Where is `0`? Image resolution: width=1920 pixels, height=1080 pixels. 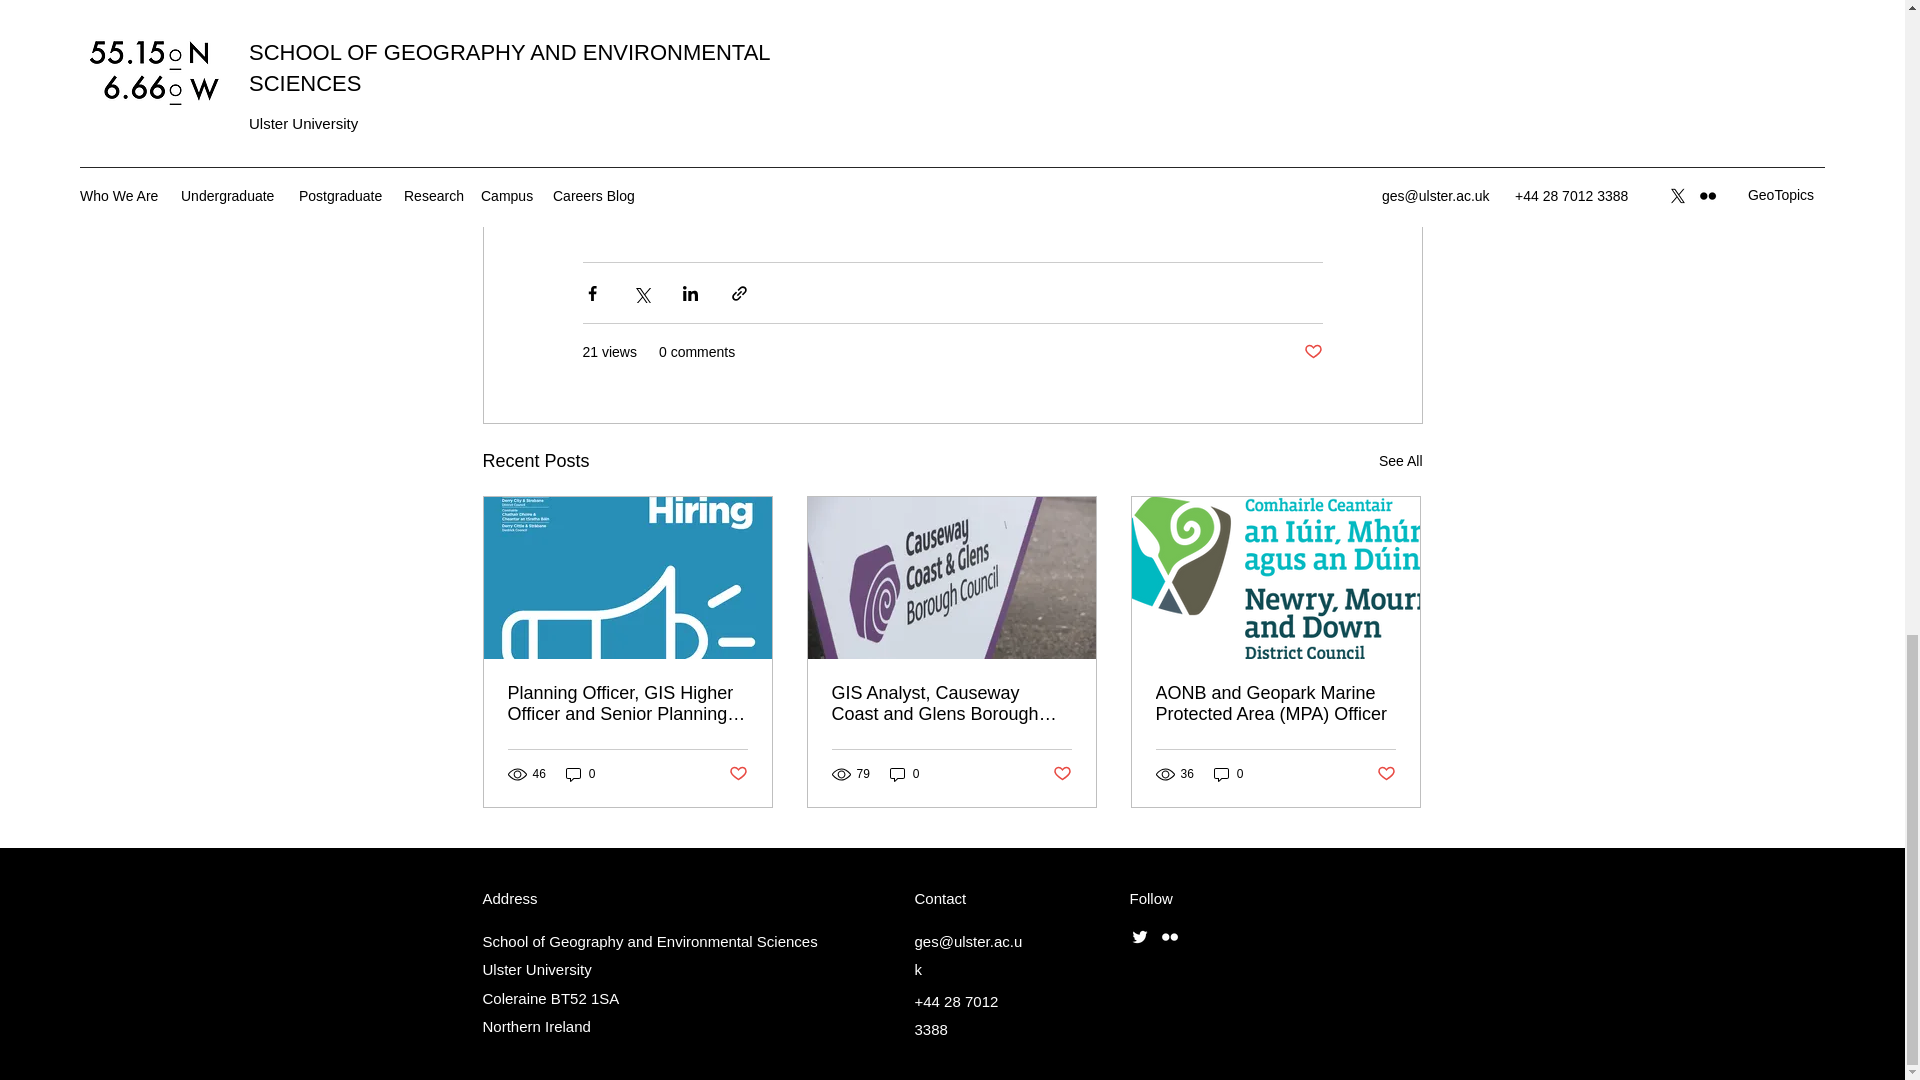
0 is located at coordinates (904, 774).